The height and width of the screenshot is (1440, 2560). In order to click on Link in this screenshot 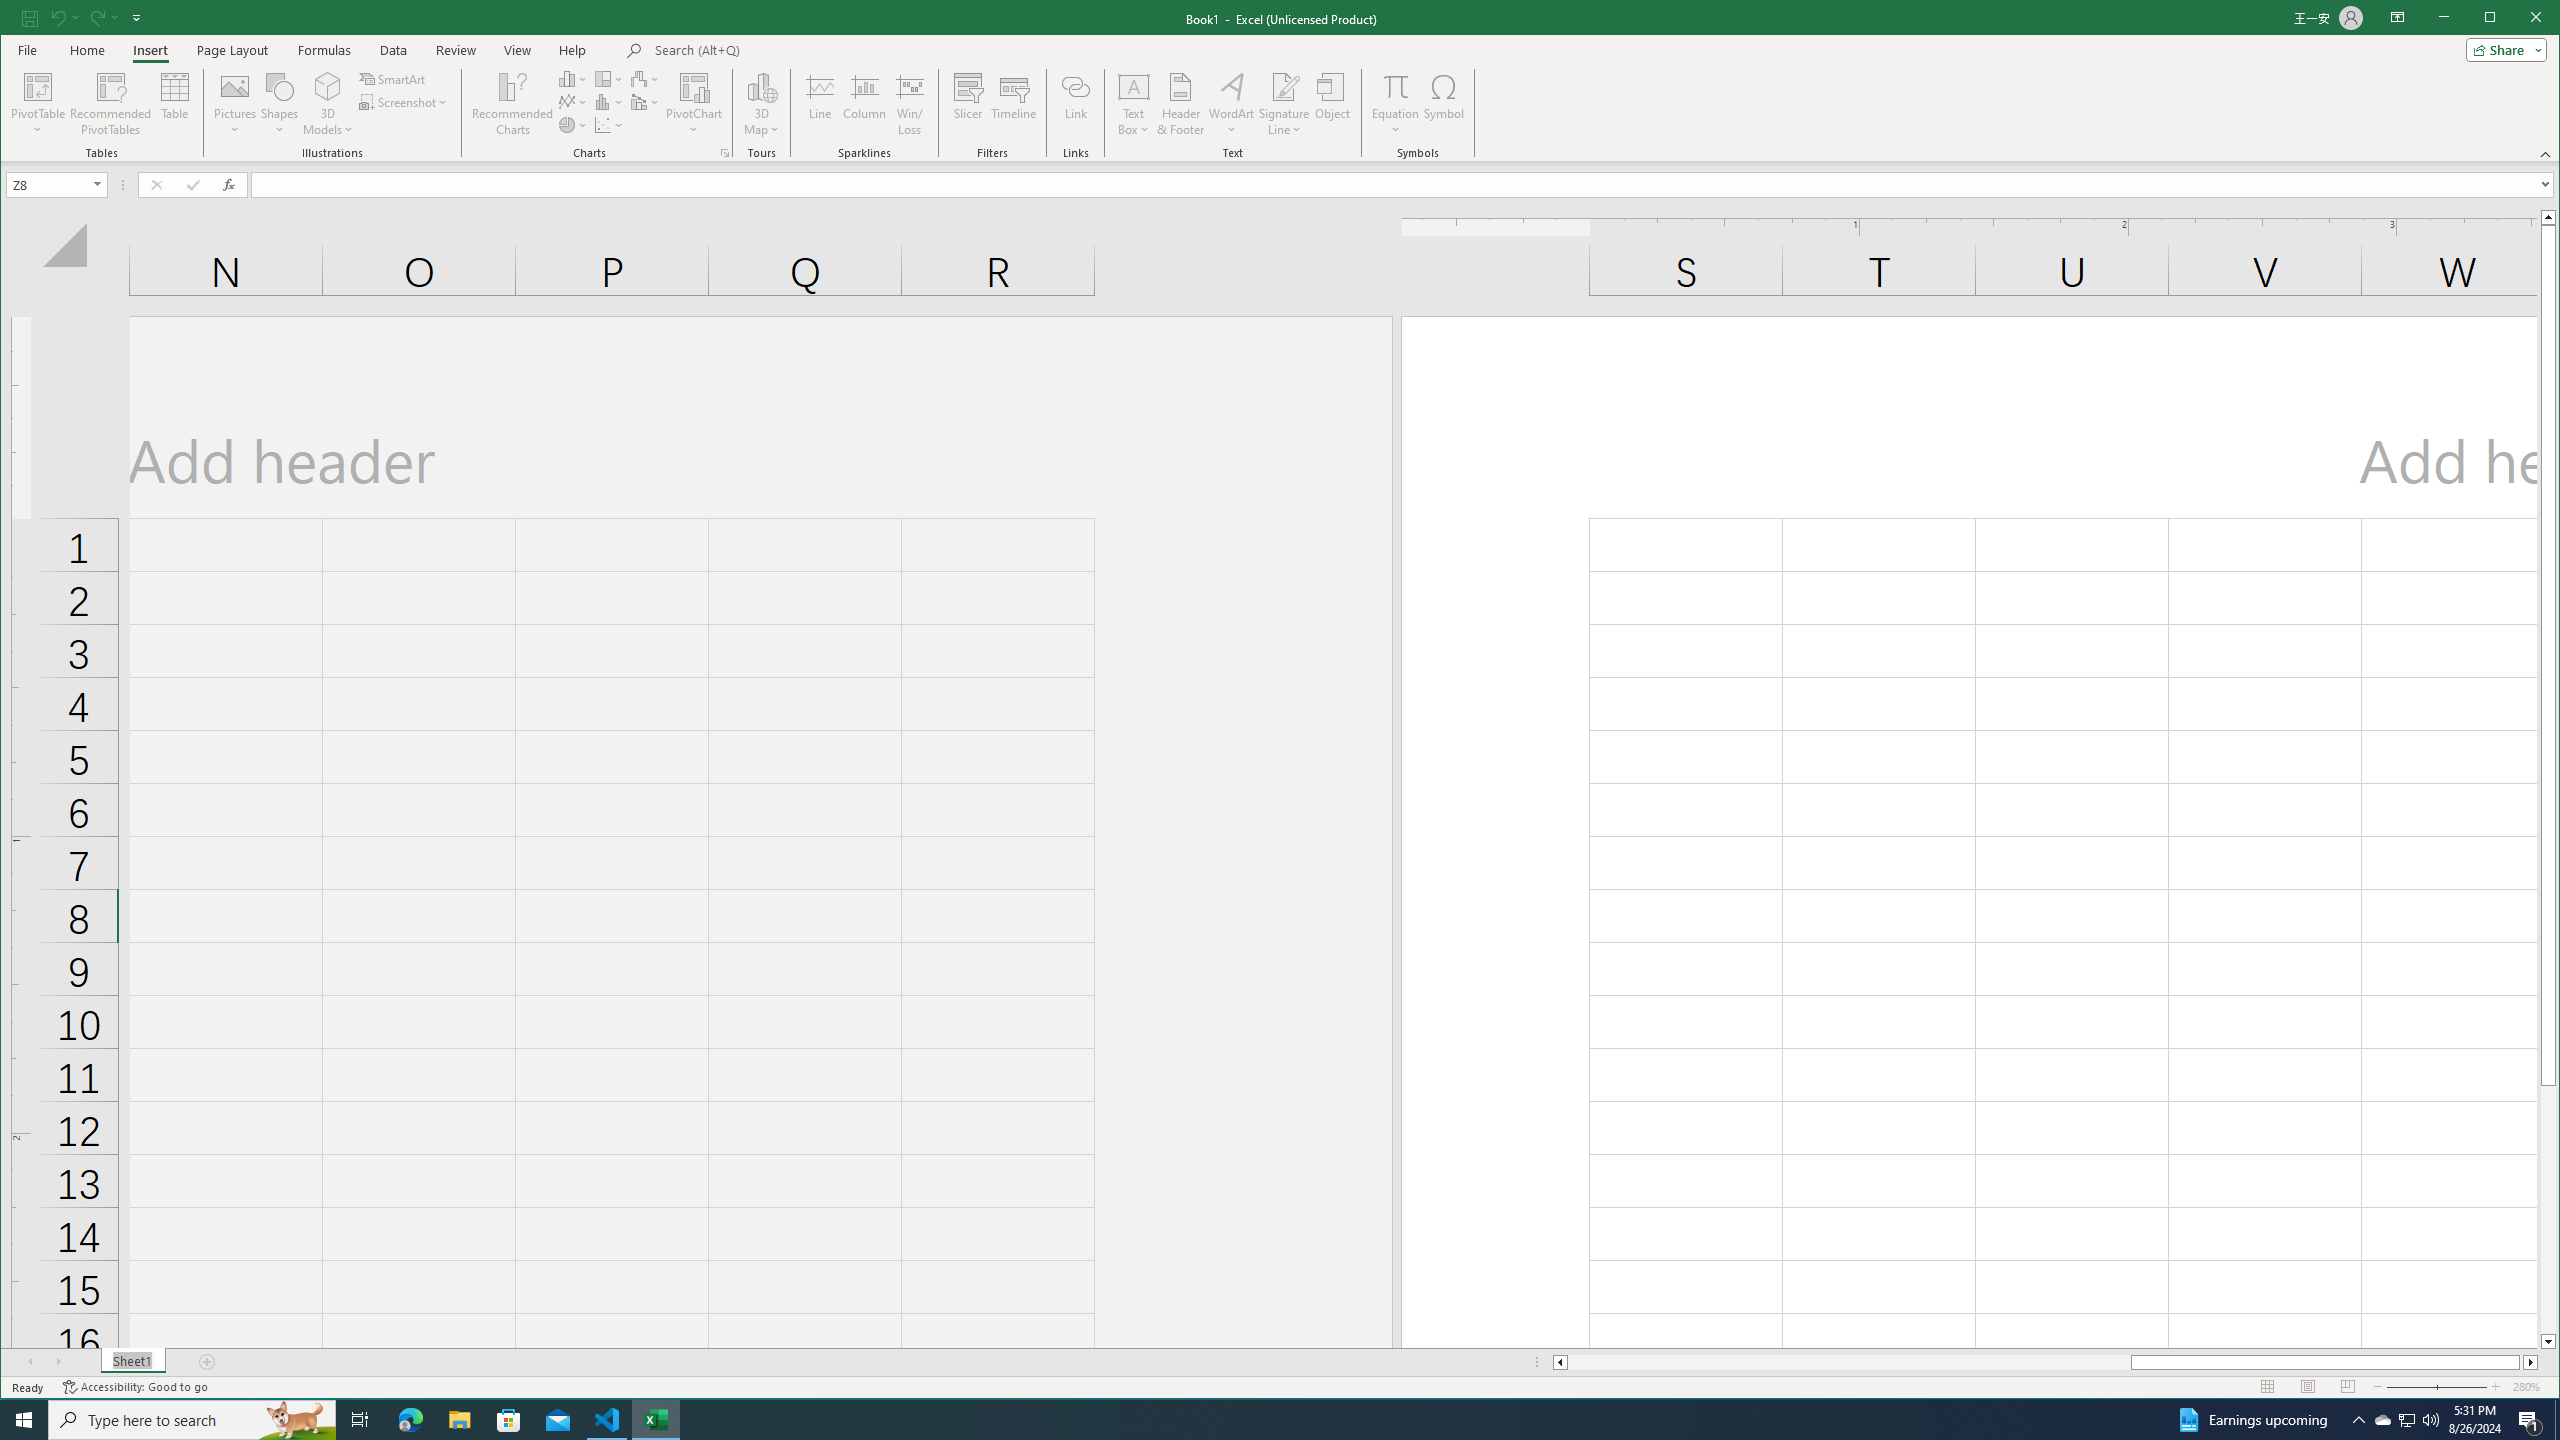, I will do `click(1076, 104)`.